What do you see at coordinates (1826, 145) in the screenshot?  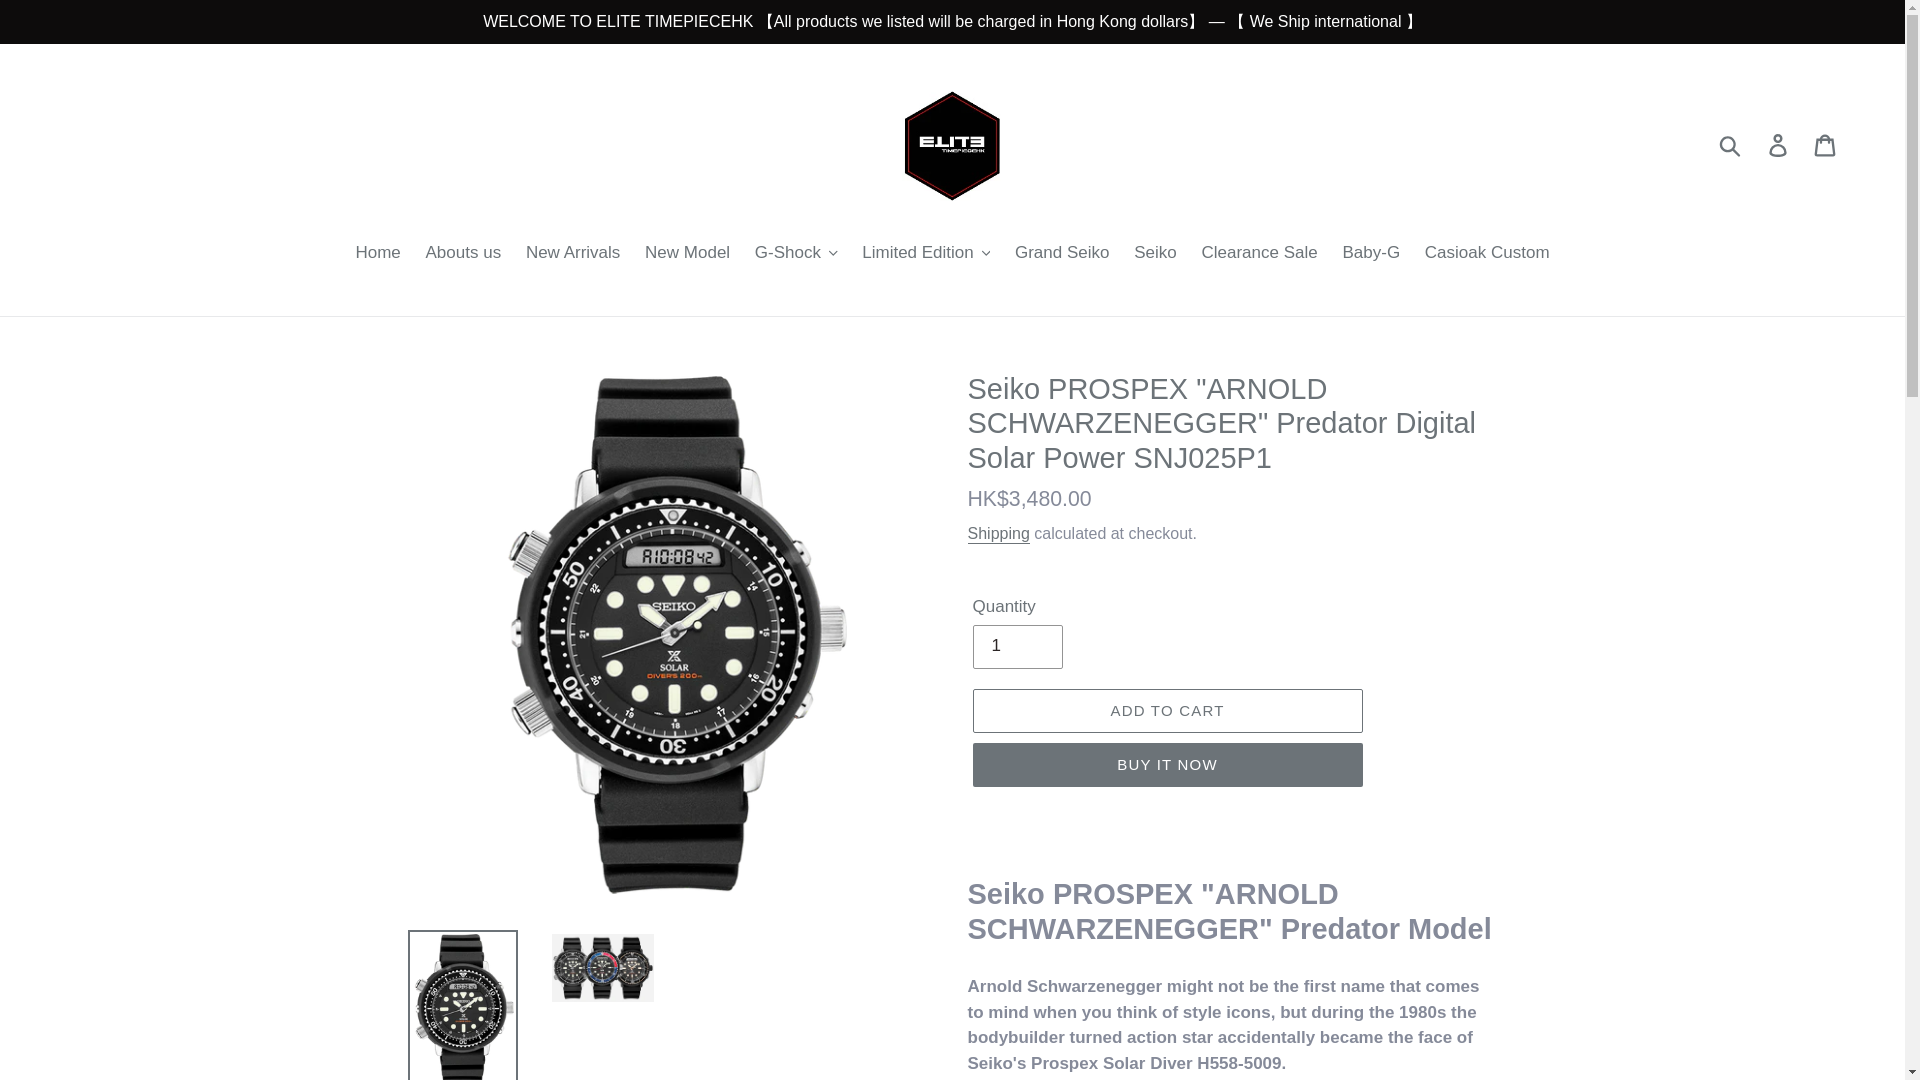 I see `Cart` at bounding box center [1826, 145].